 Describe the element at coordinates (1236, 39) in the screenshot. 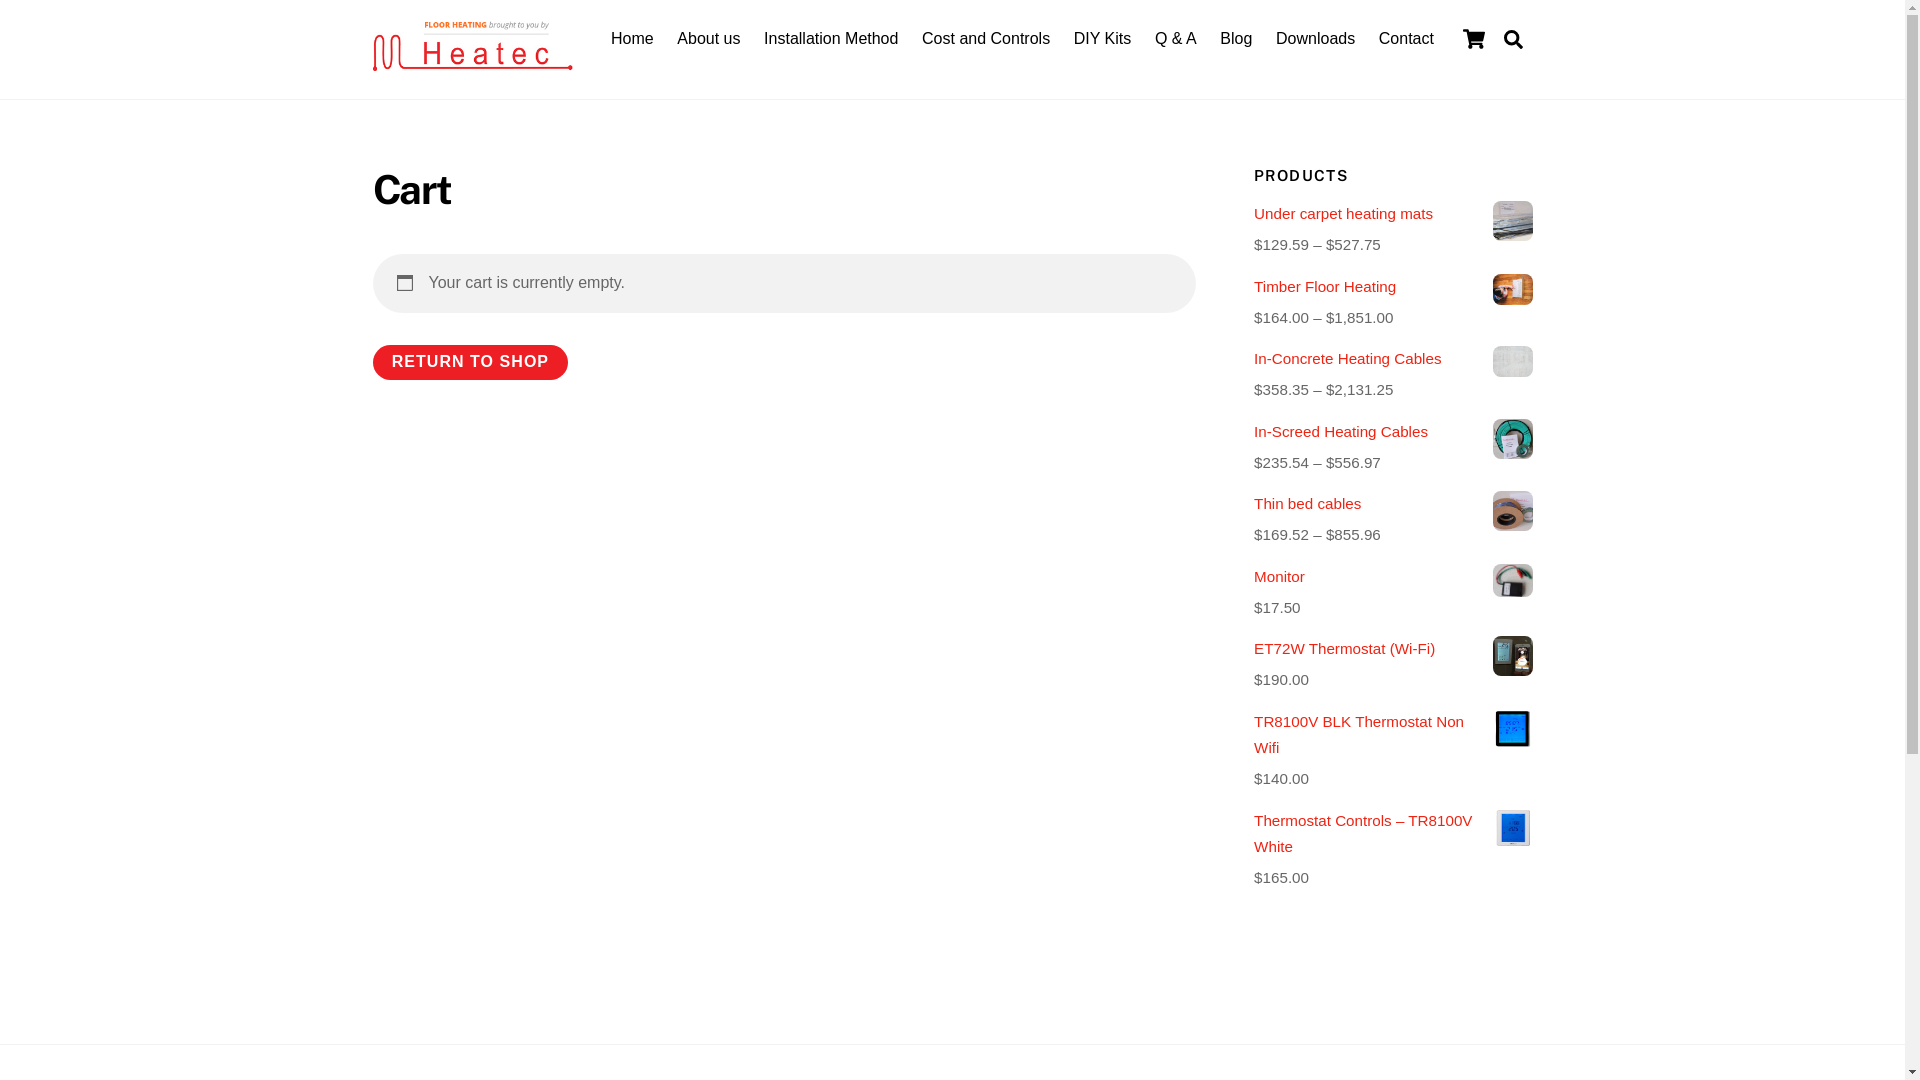

I see `Blog` at that location.